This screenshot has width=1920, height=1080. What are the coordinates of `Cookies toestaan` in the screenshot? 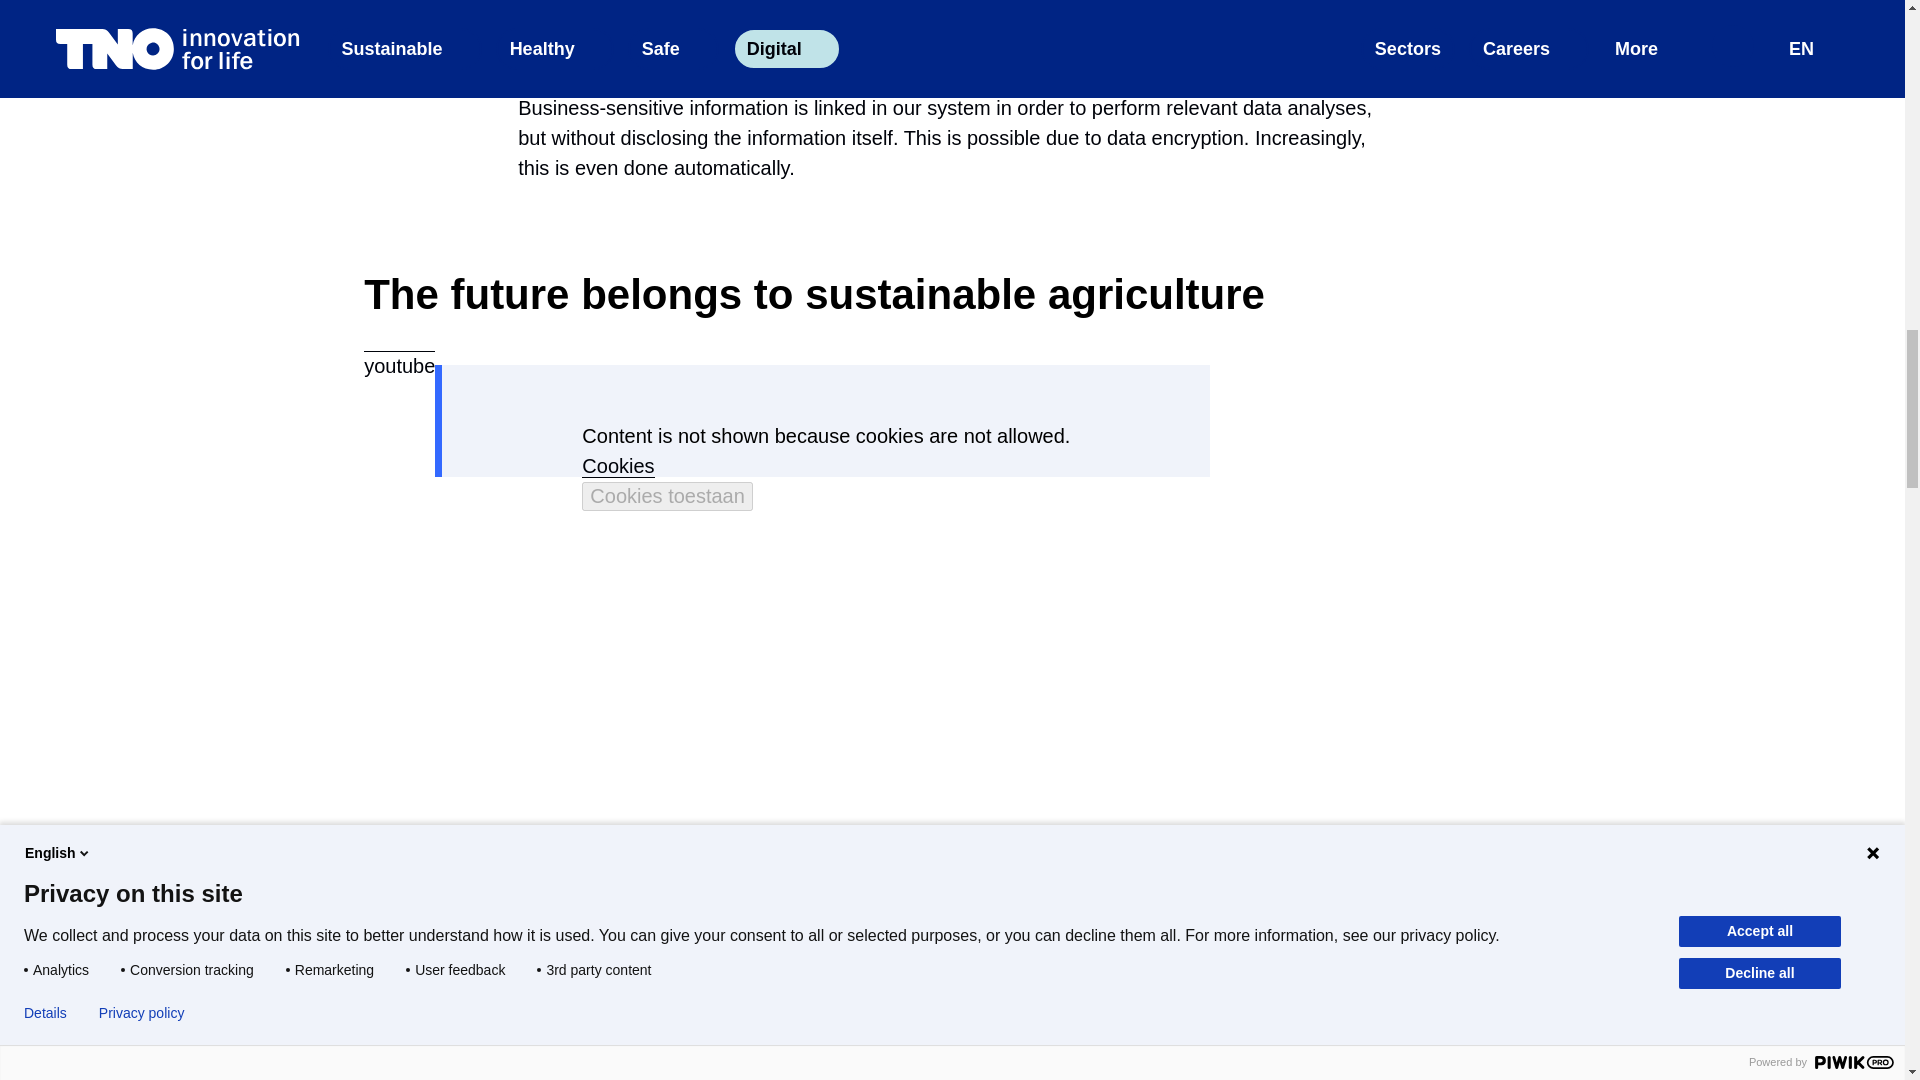 It's located at (666, 496).